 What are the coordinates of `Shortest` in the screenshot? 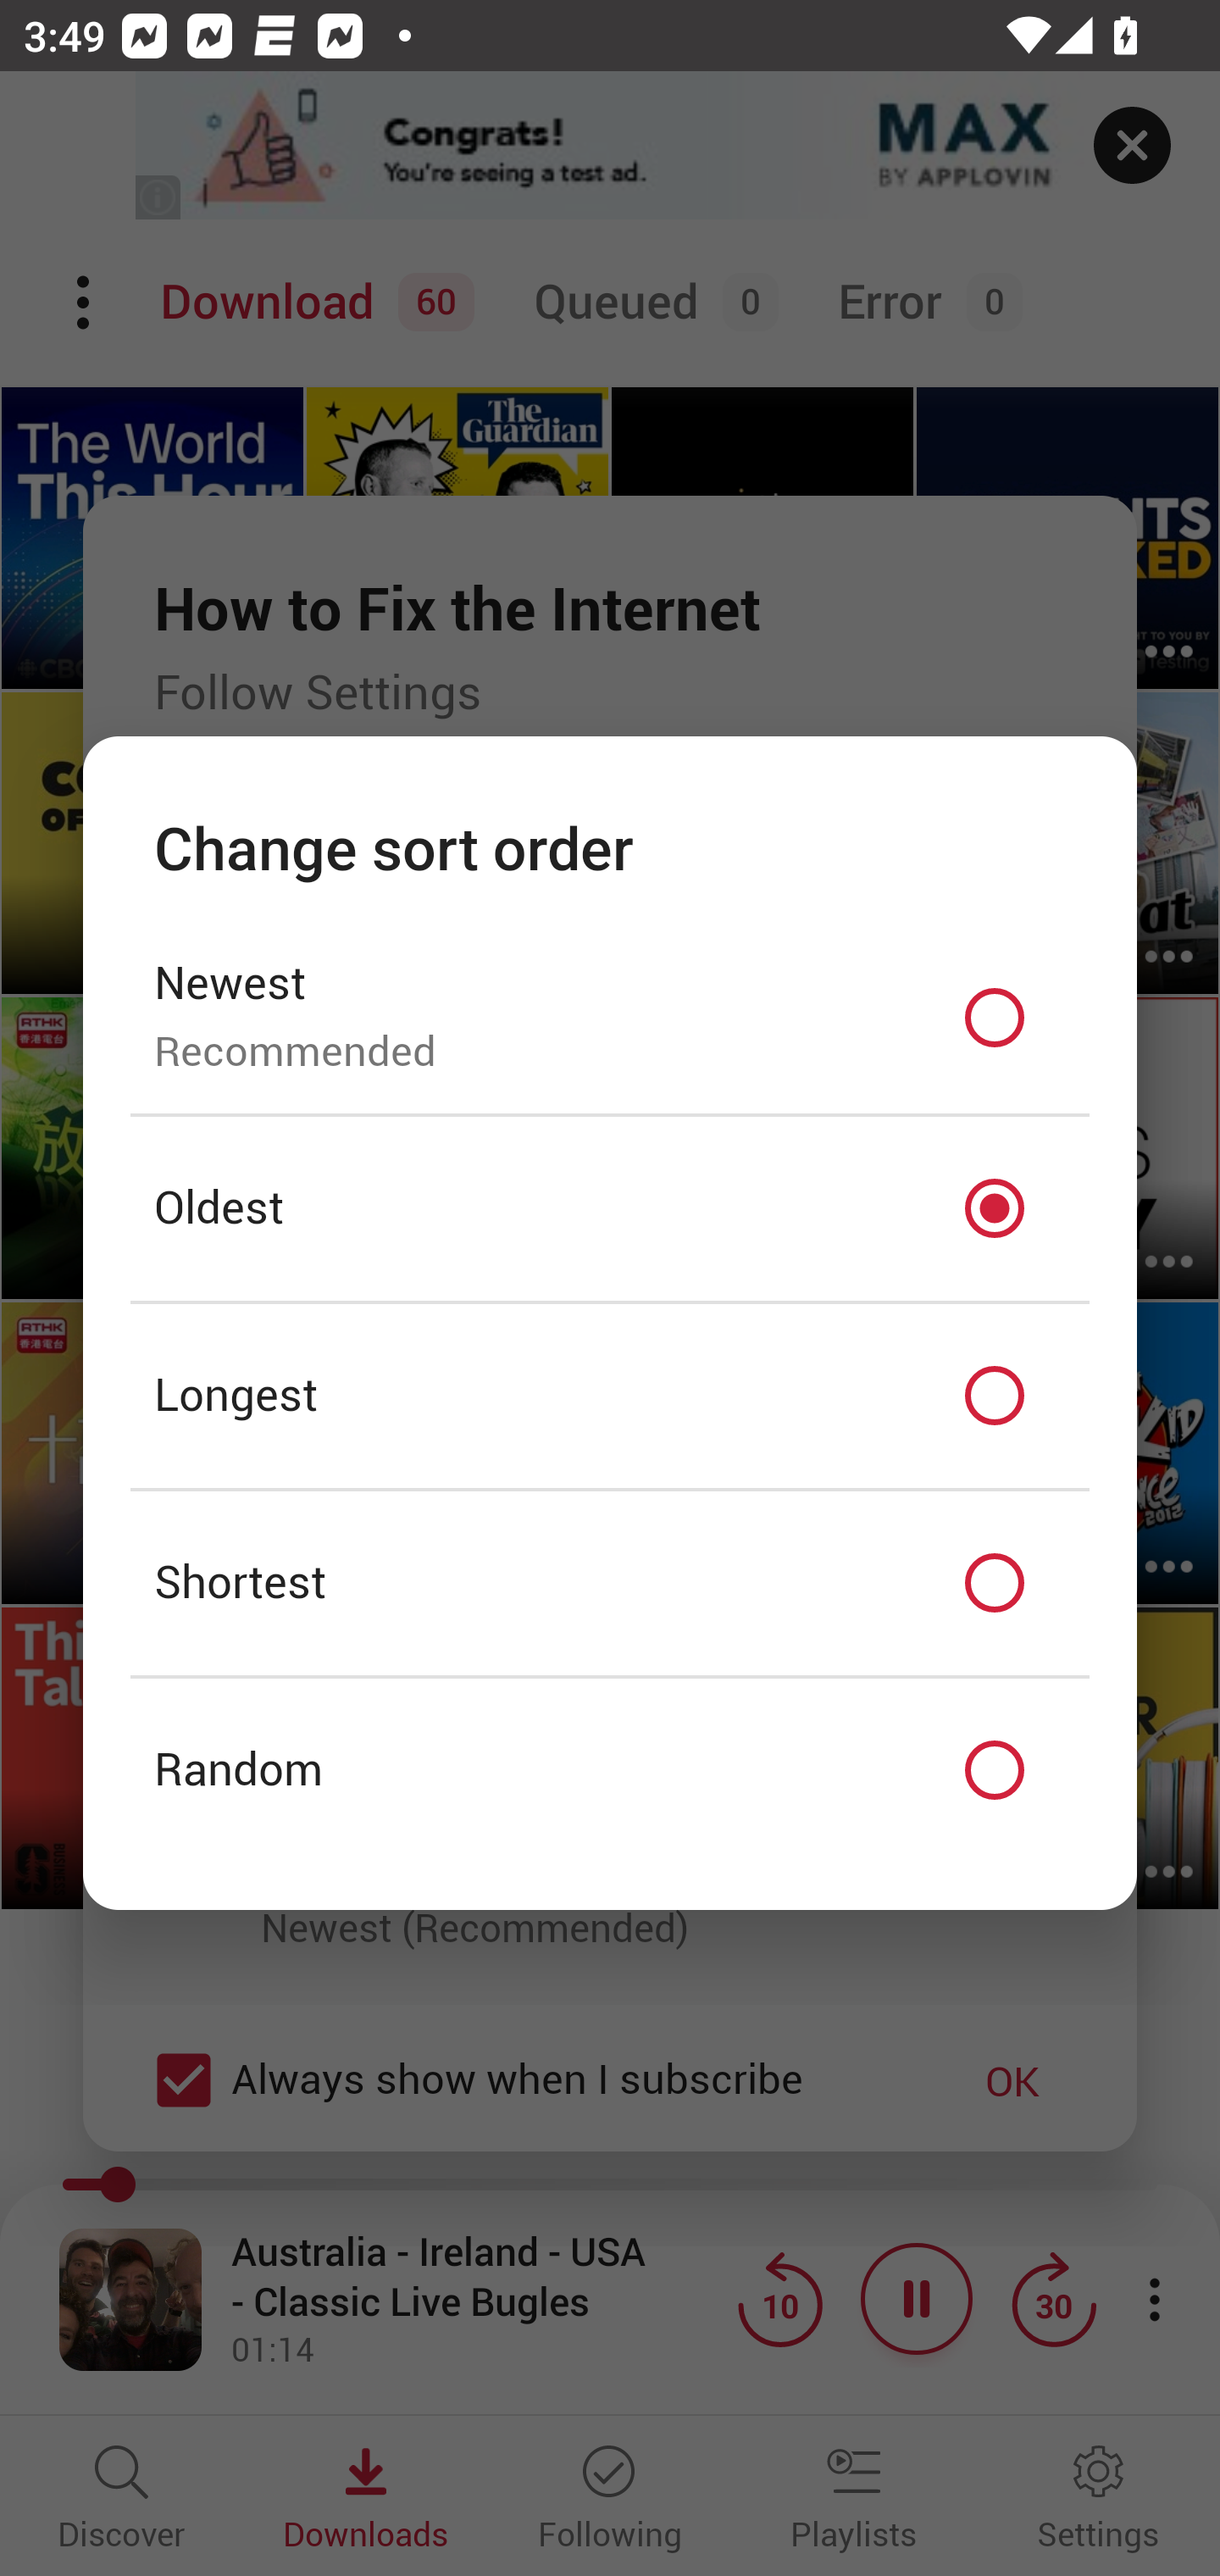 It's located at (610, 1583).